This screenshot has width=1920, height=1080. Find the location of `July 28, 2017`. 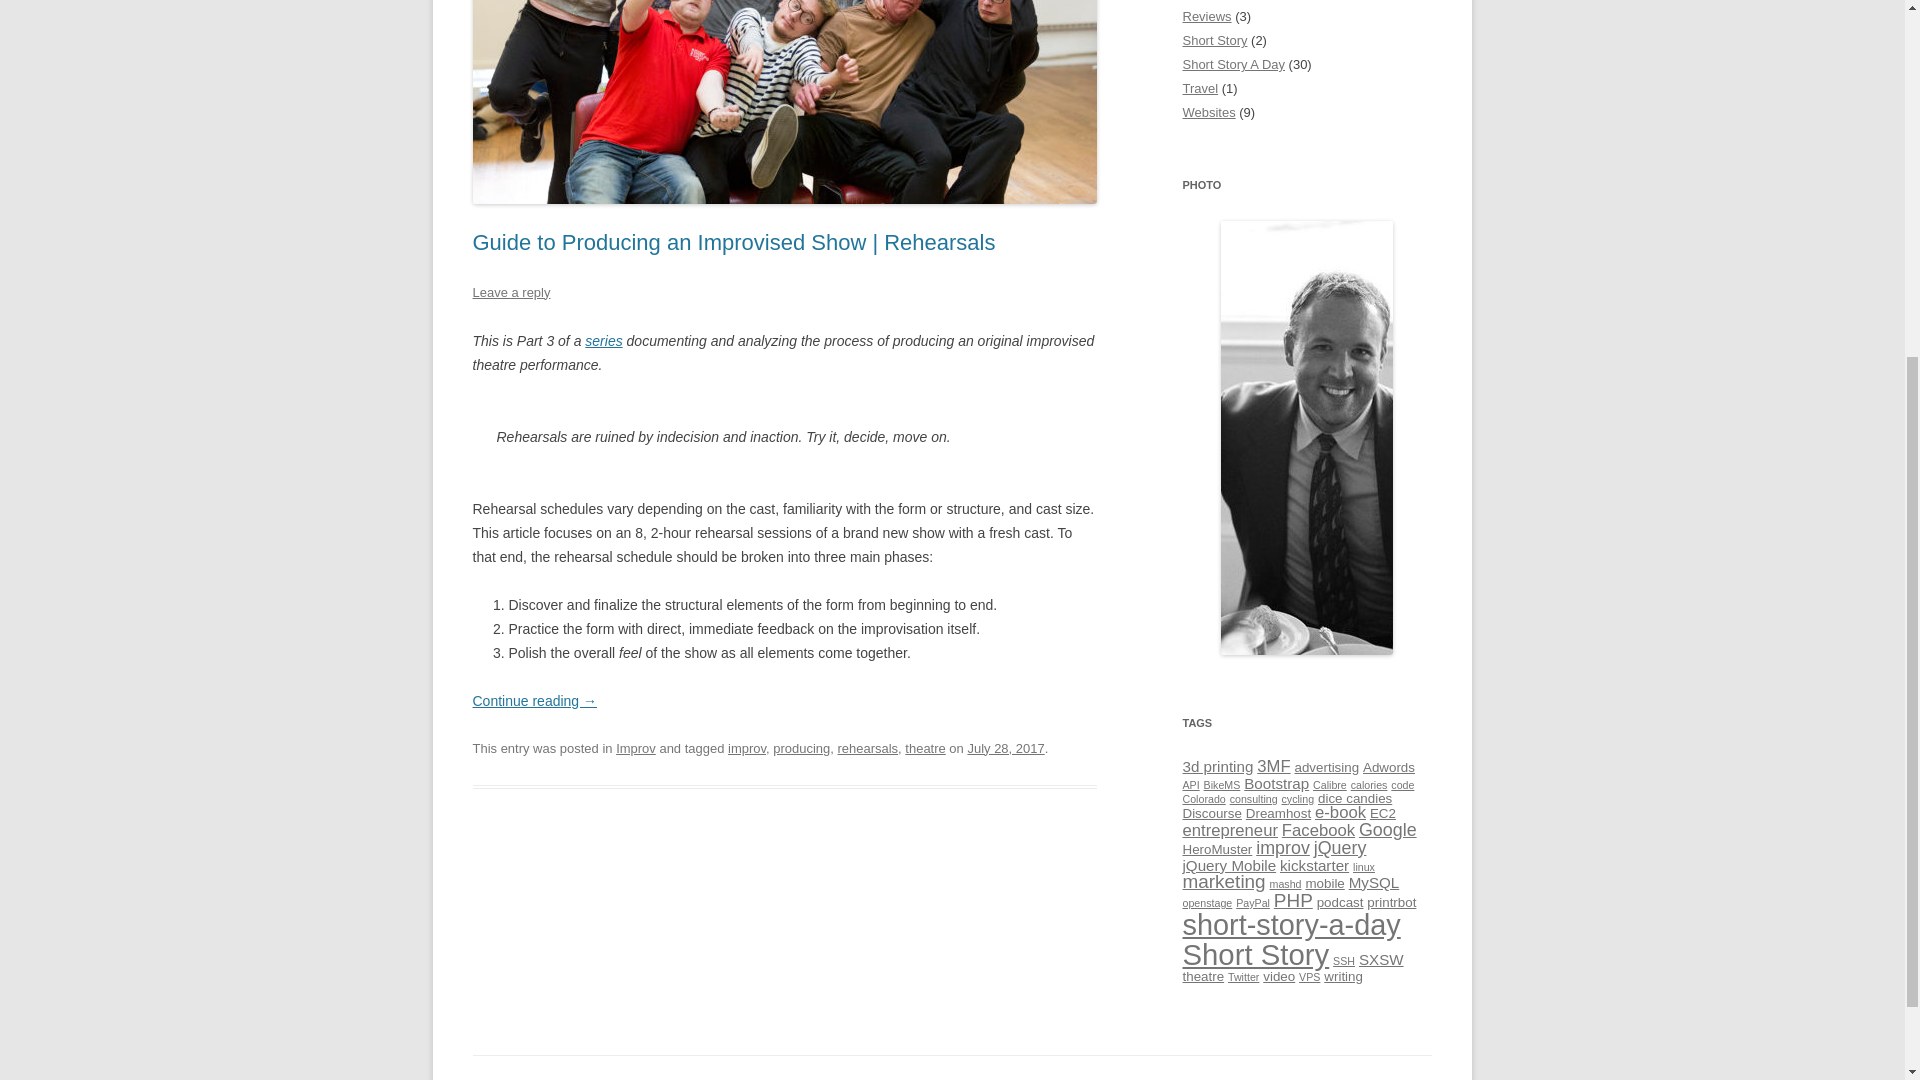

July 28, 2017 is located at coordinates (1006, 748).